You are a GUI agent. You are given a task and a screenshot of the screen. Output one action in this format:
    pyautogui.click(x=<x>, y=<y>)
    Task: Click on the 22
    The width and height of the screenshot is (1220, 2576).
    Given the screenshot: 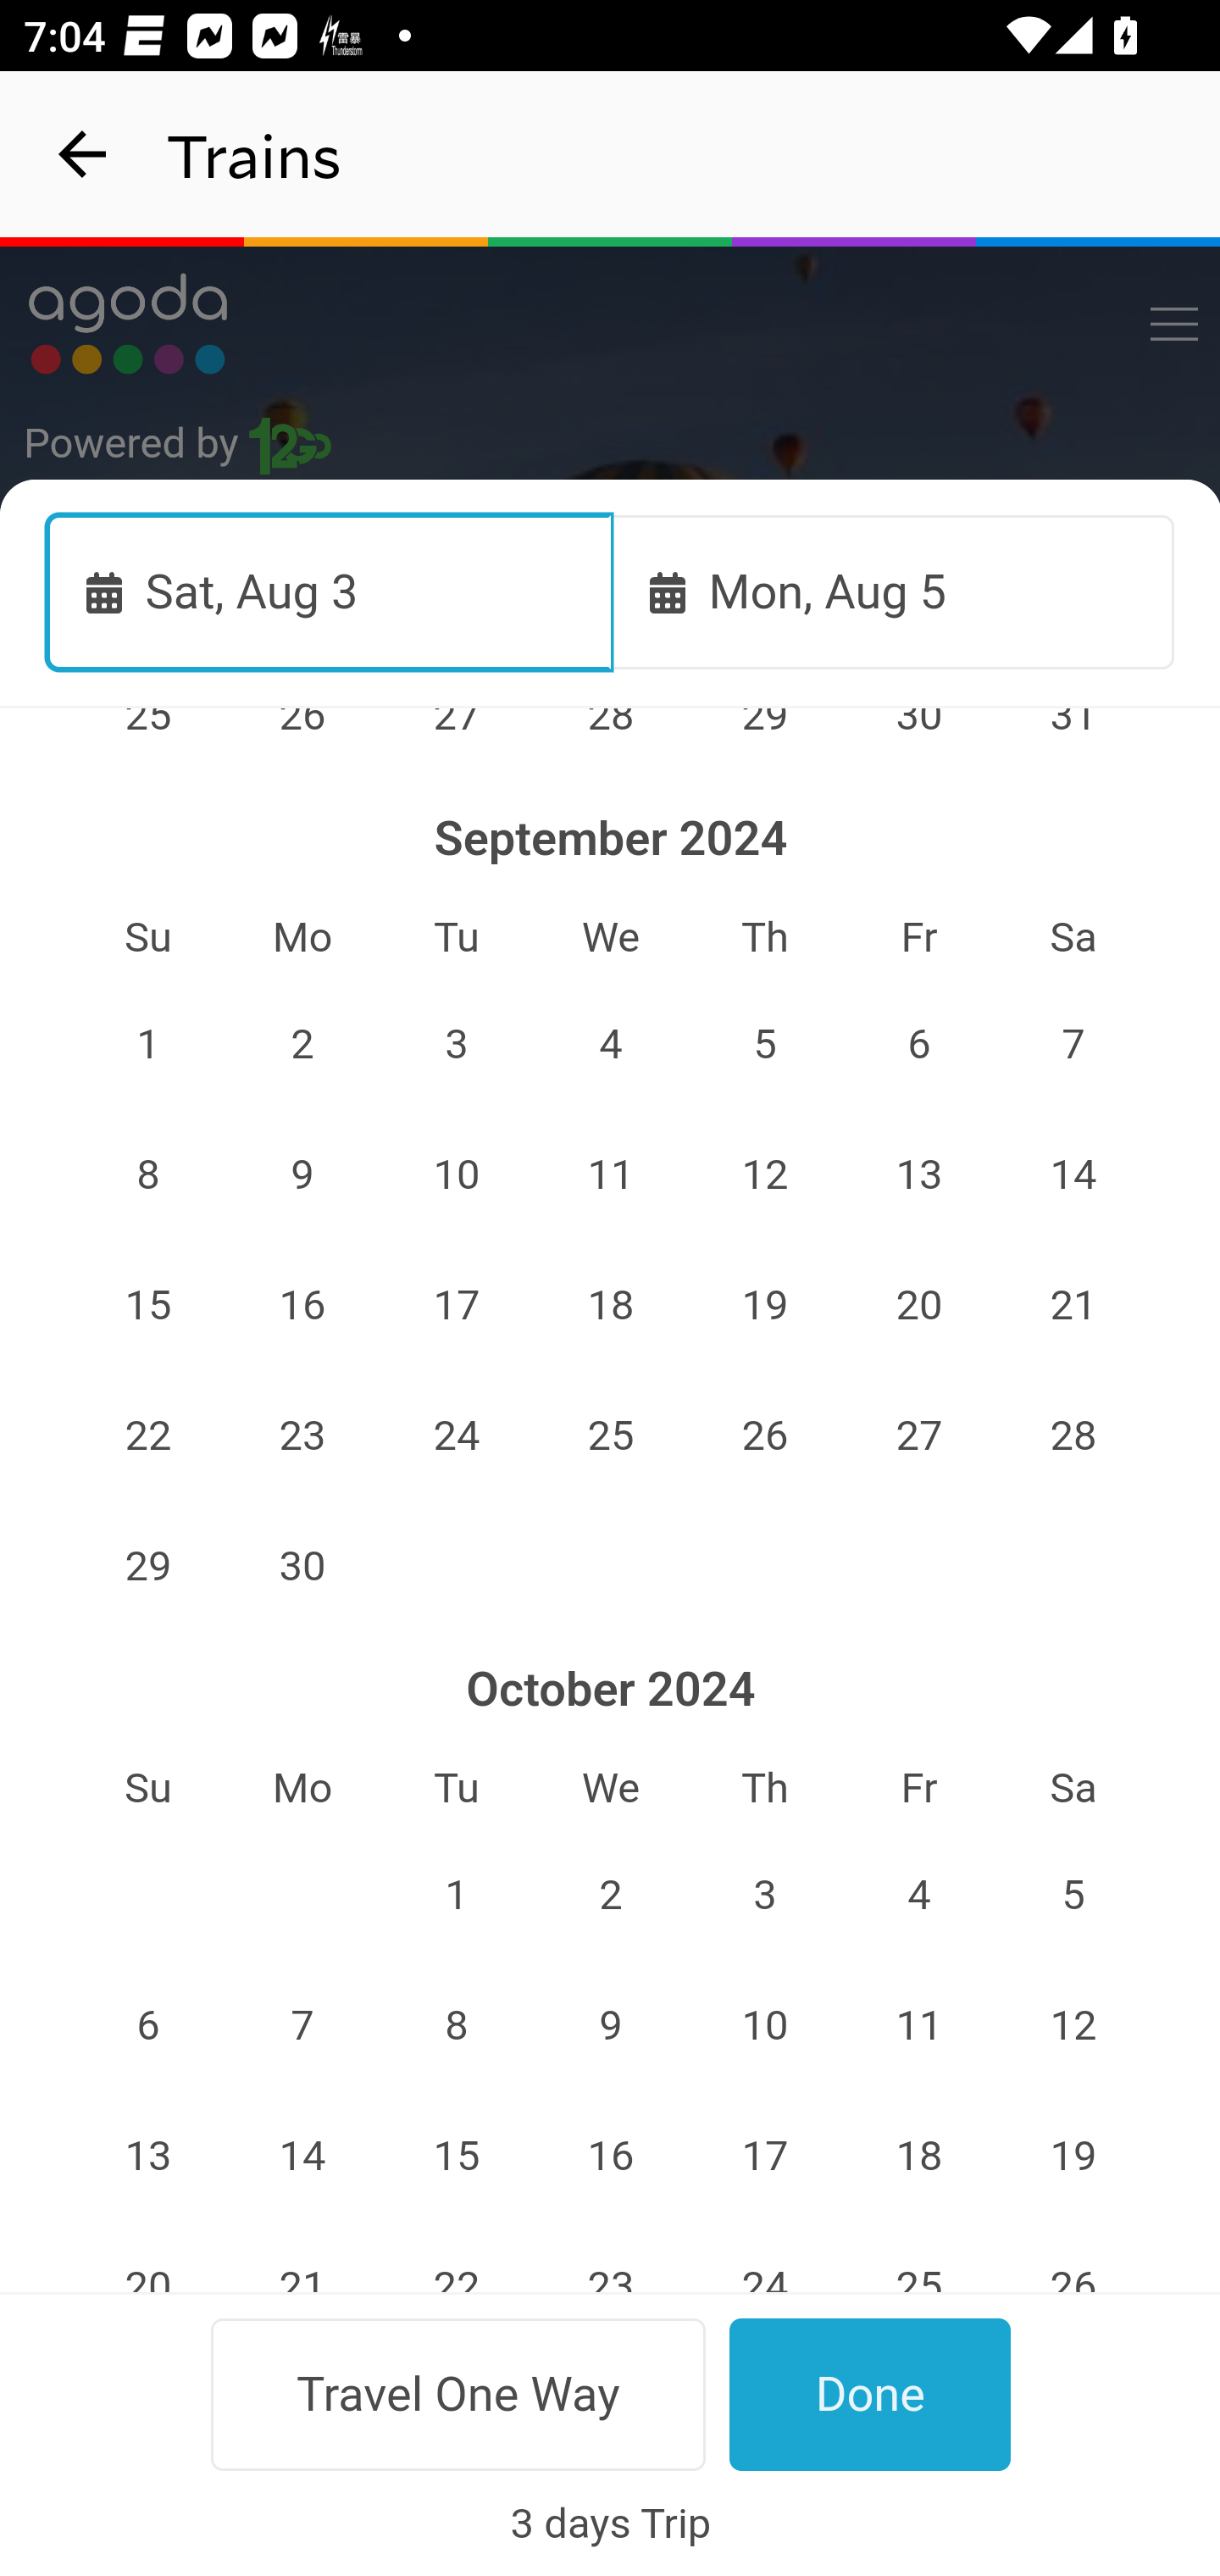 What is the action you would take?
    pyautogui.click(x=147, y=1435)
    